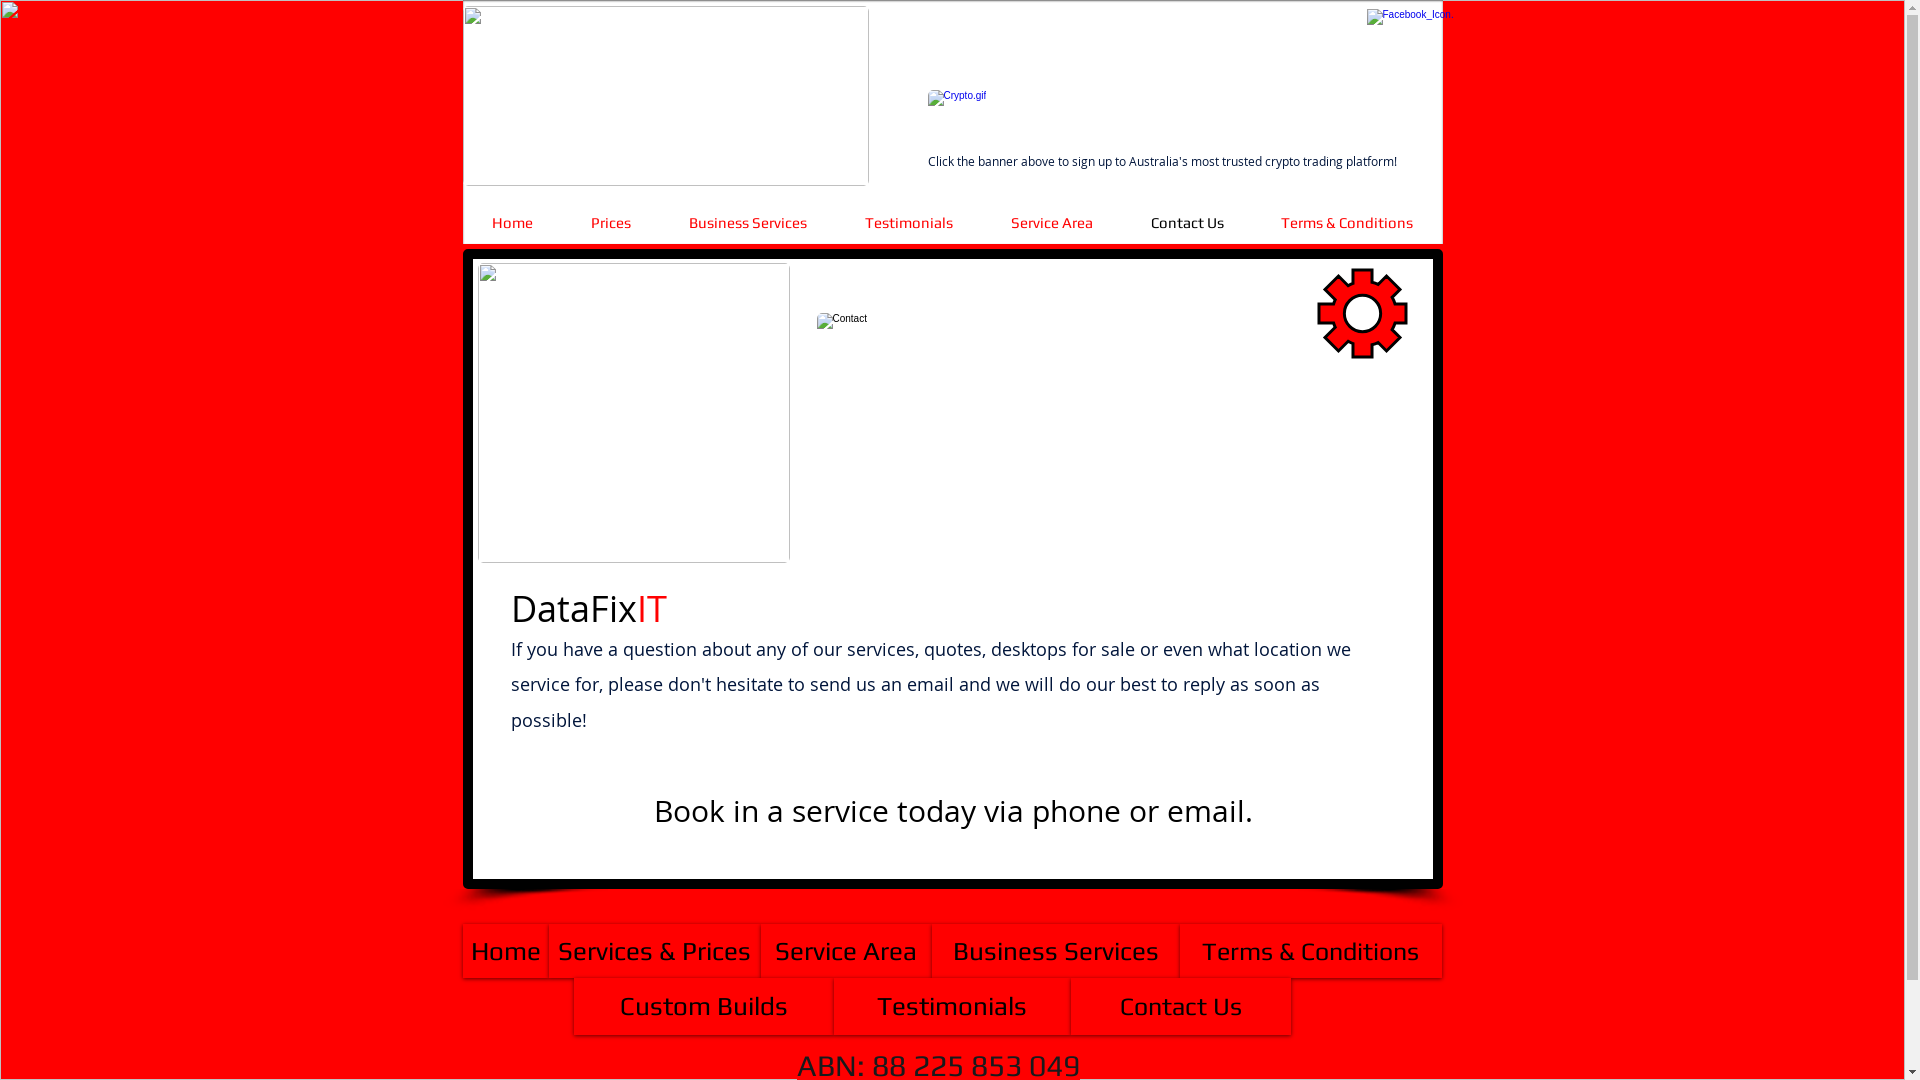 The image size is (1920, 1080). I want to click on Embedded Content, so click(952, 195).